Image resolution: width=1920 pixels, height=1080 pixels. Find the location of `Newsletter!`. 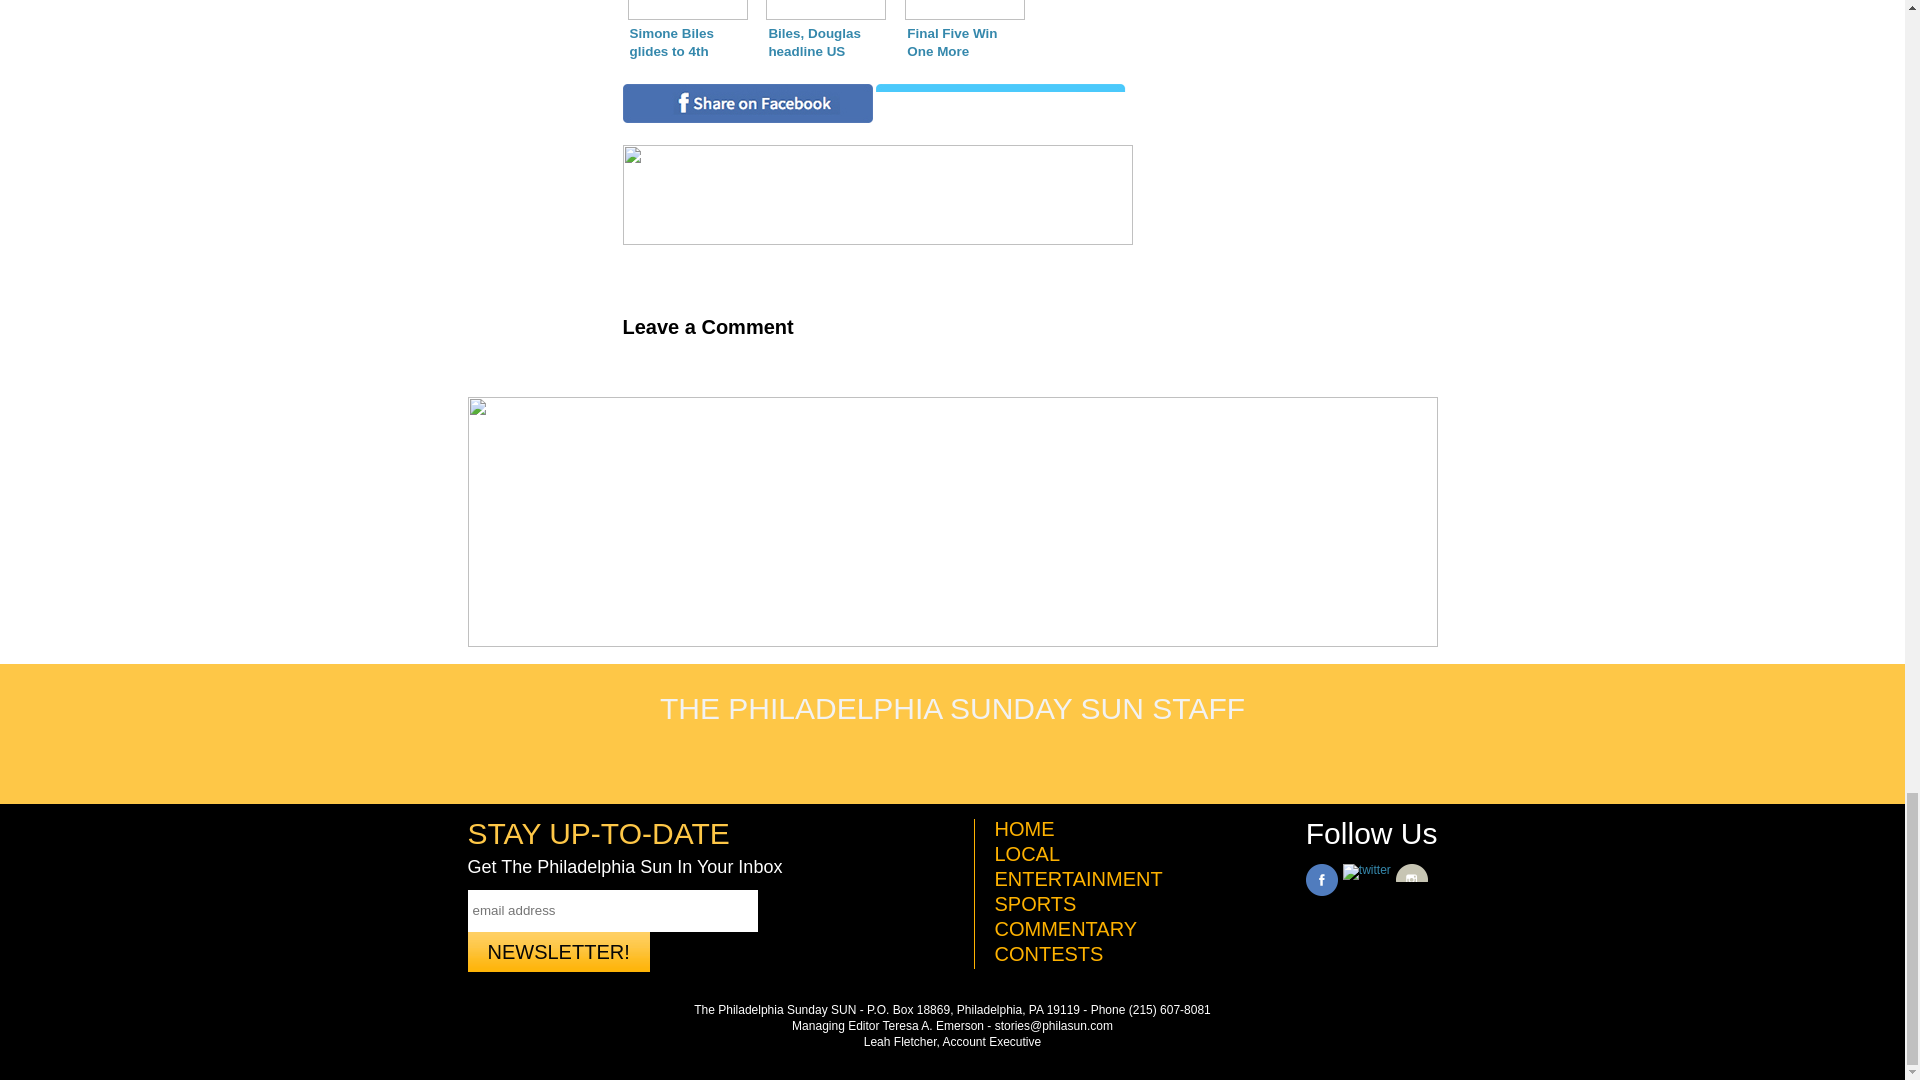

Newsletter! is located at coordinates (559, 952).